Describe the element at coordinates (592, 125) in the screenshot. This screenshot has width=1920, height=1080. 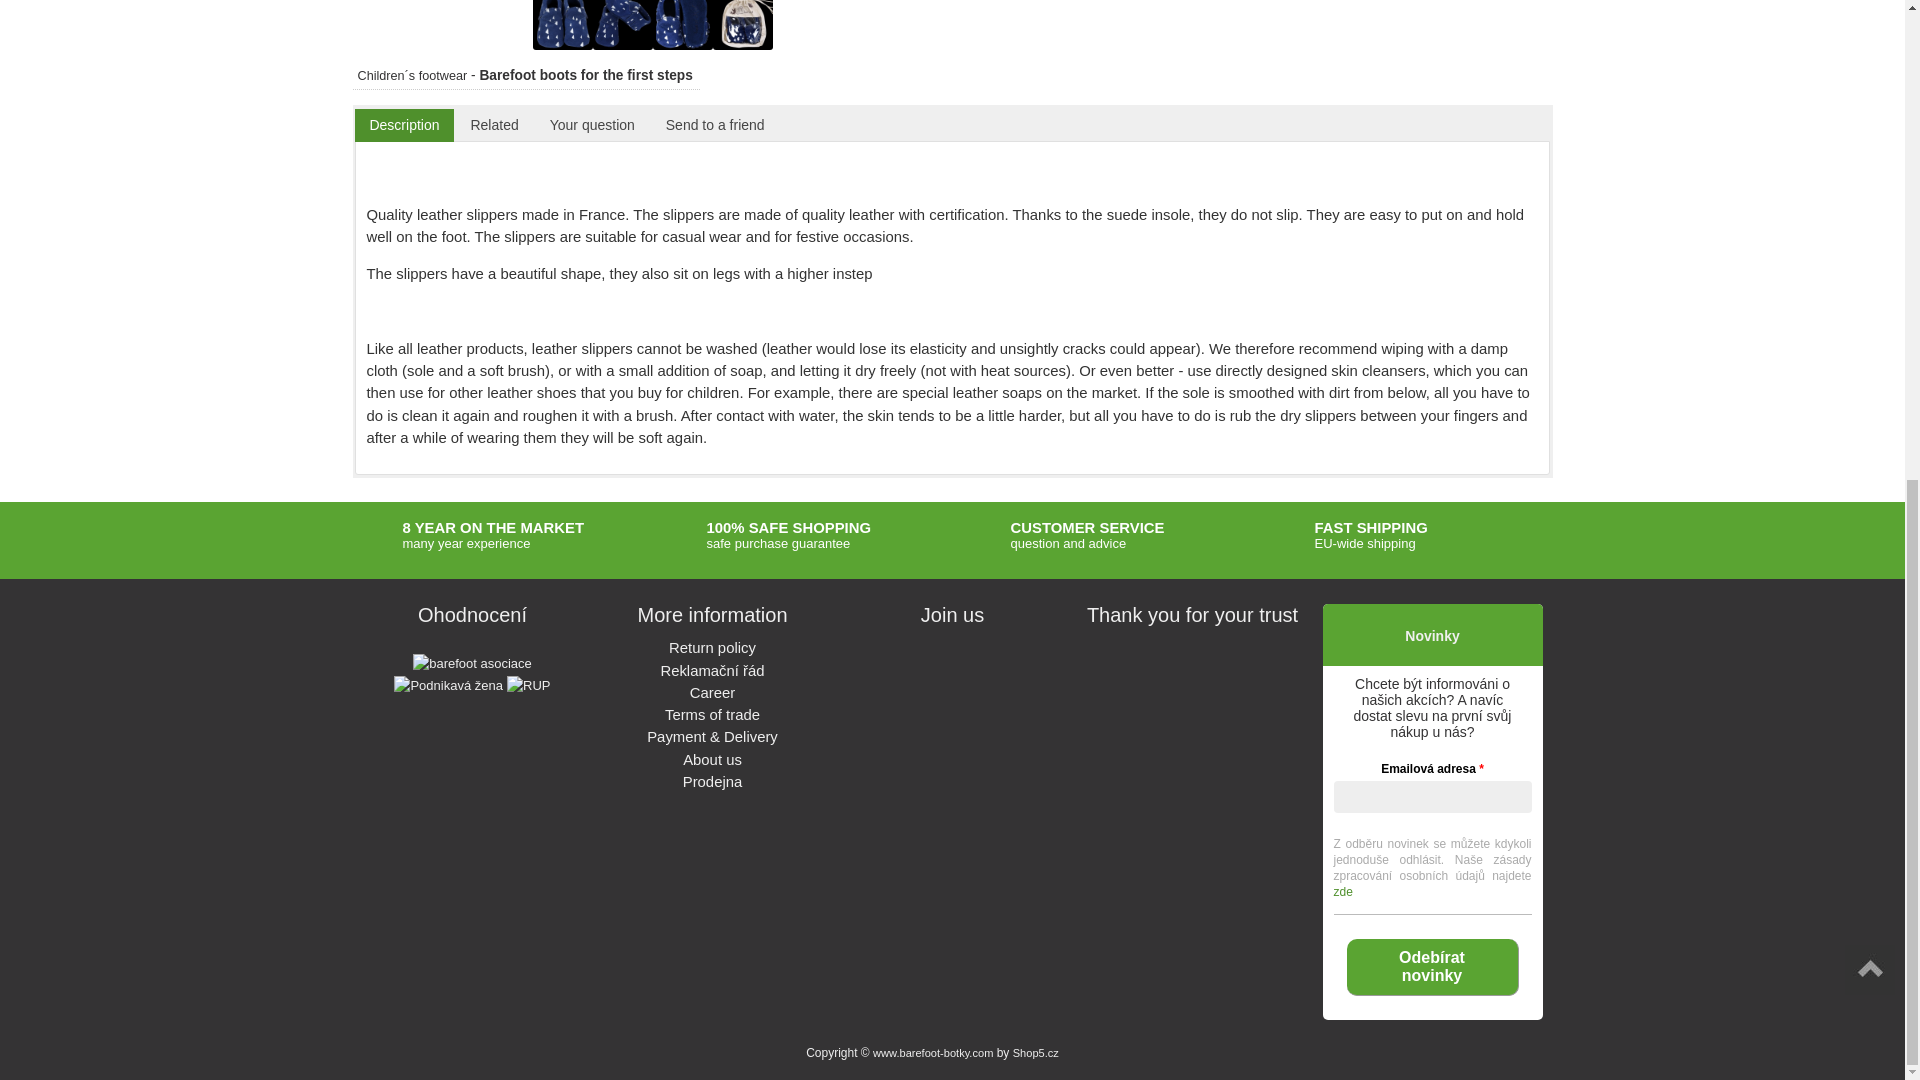
I see `Your question` at that location.